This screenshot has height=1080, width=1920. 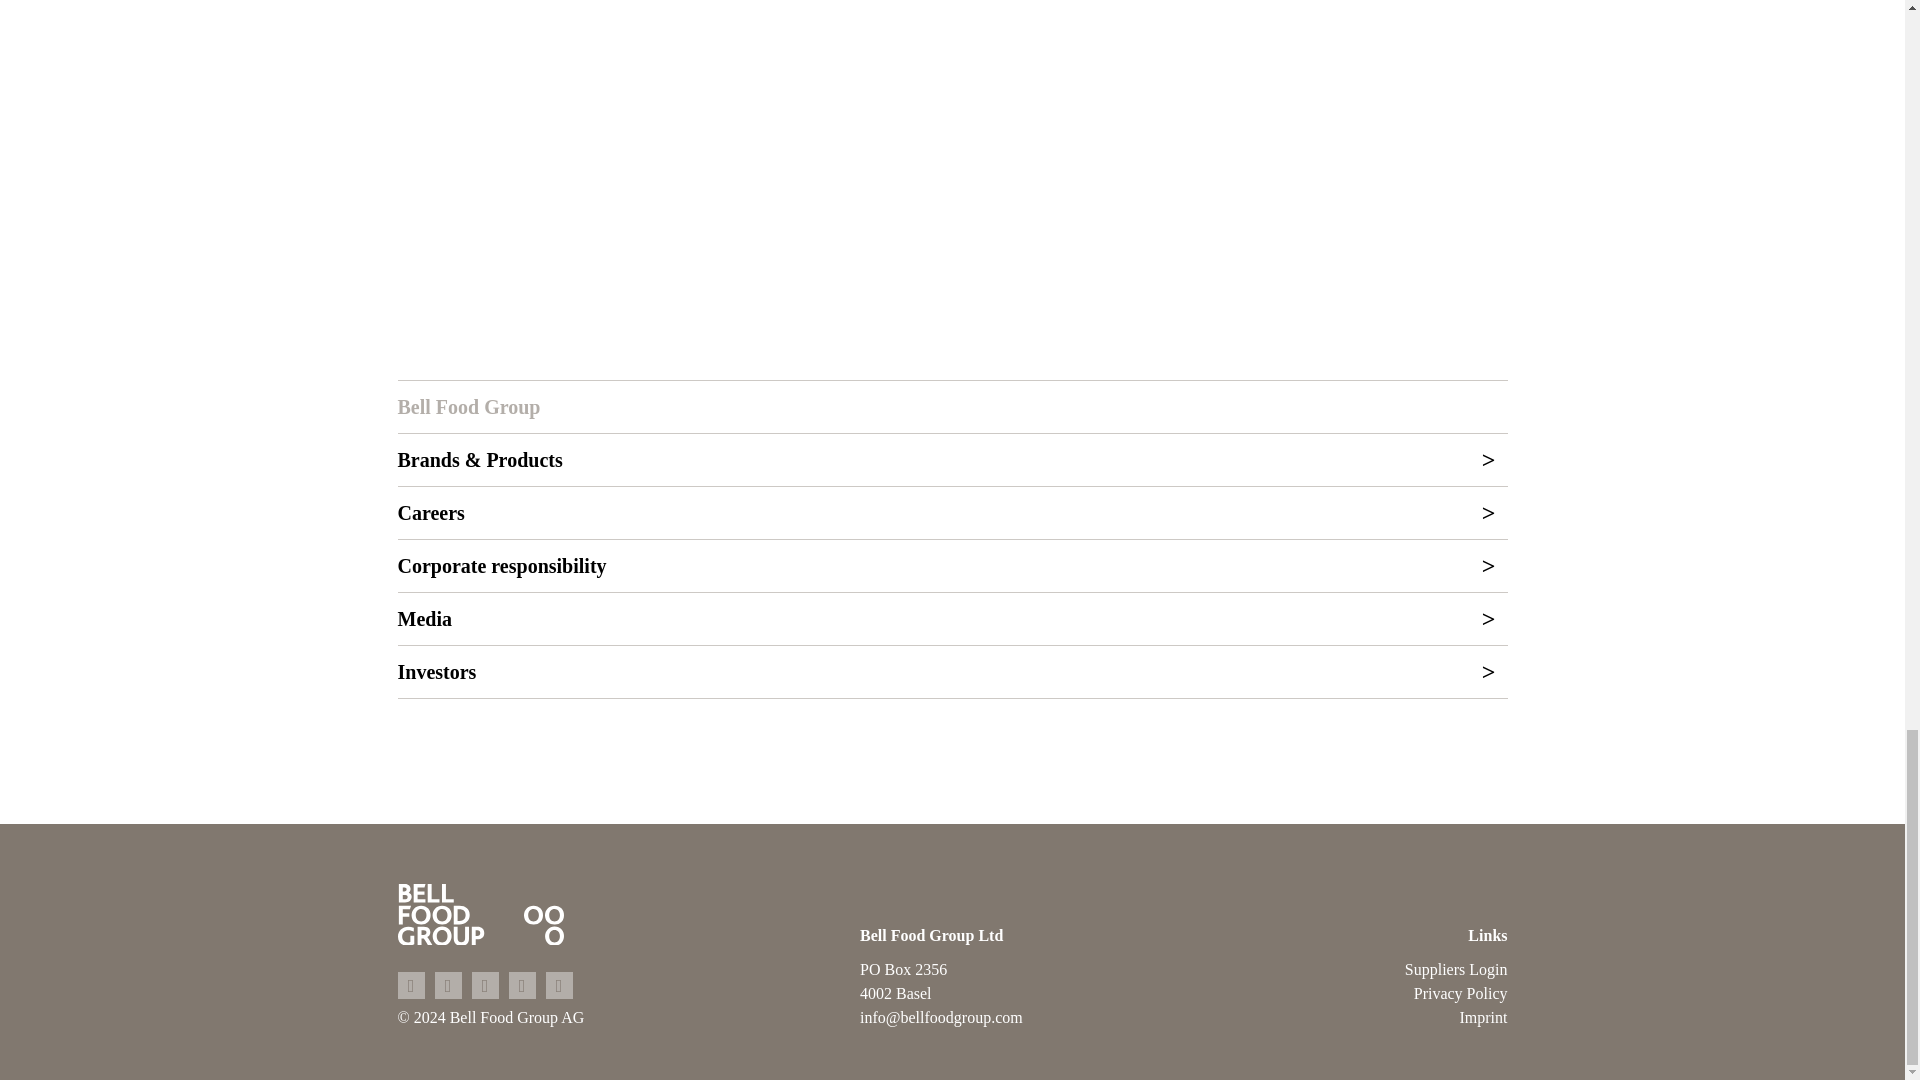 What do you see at coordinates (1414, 969) in the screenshot?
I see `Suppliers Login` at bounding box center [1414, 969].